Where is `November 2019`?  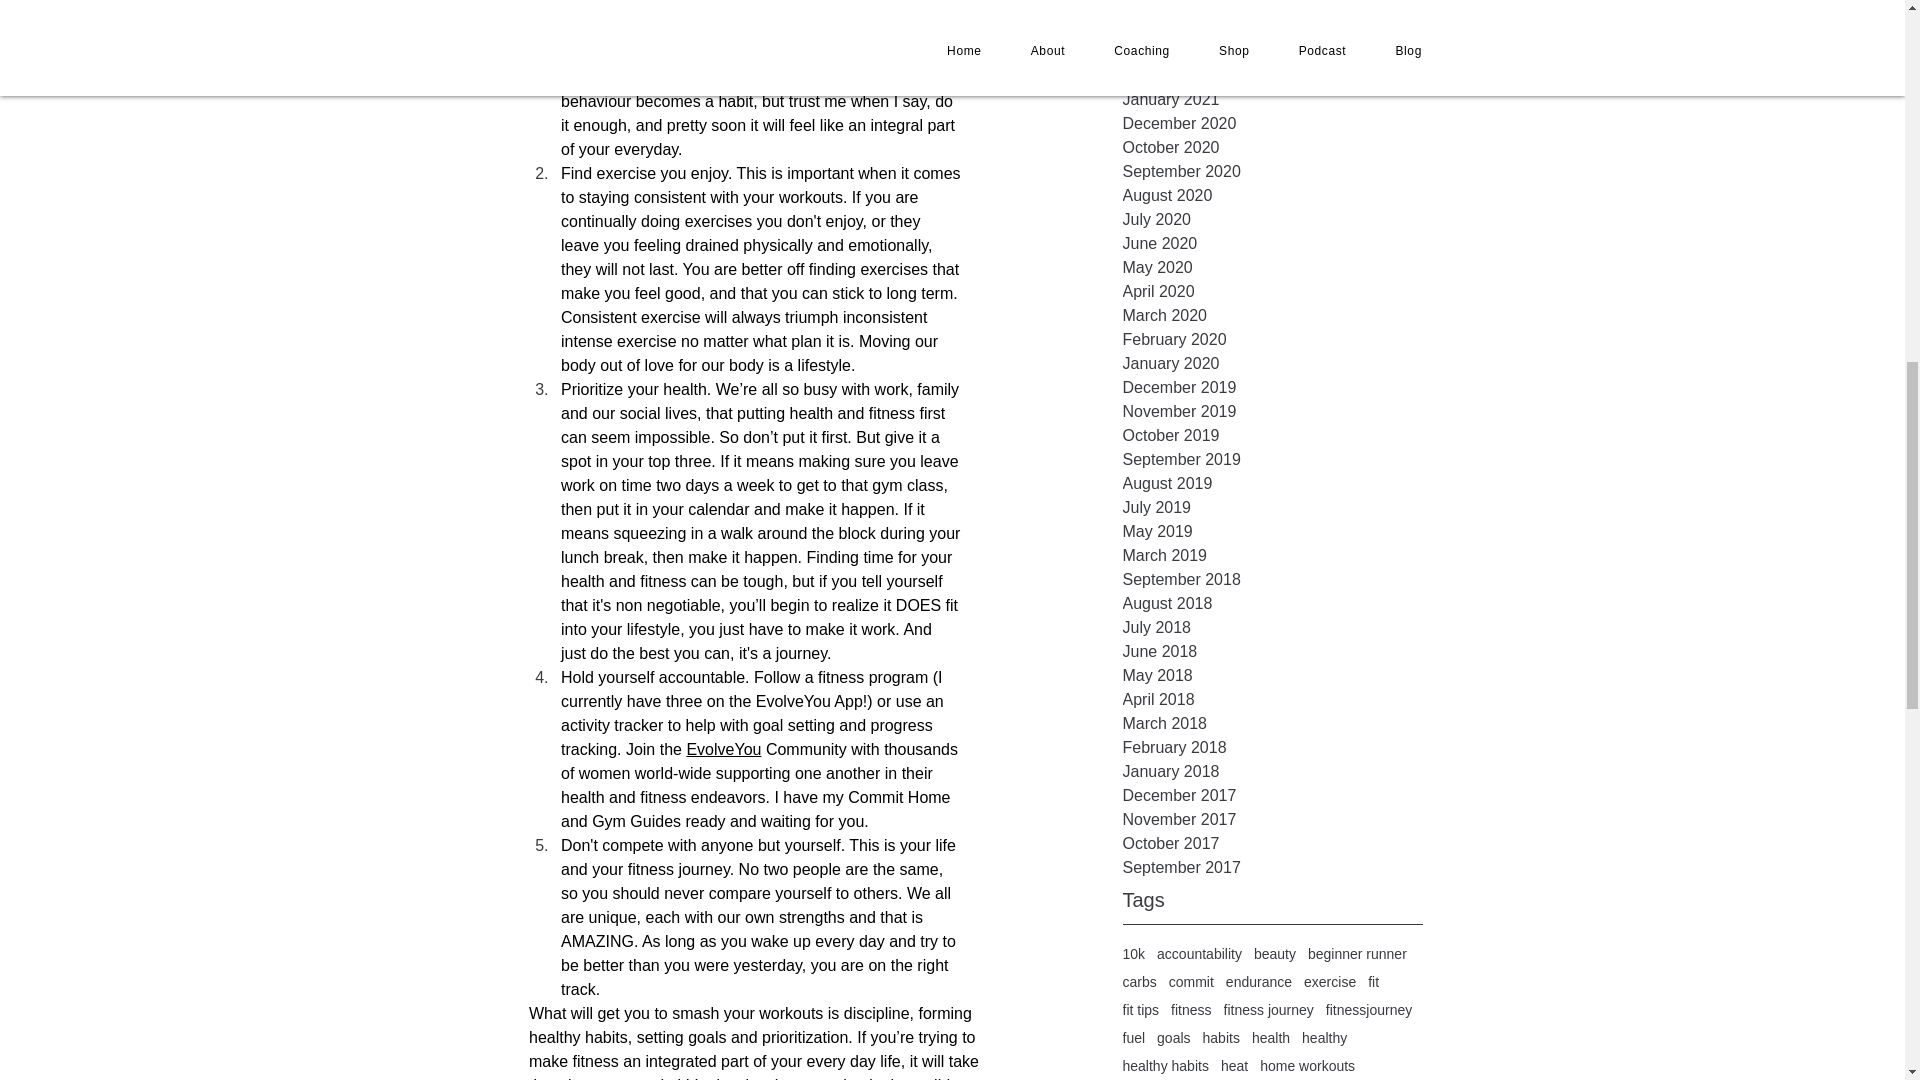
November 2019 is located at coordinates (1272, 412).